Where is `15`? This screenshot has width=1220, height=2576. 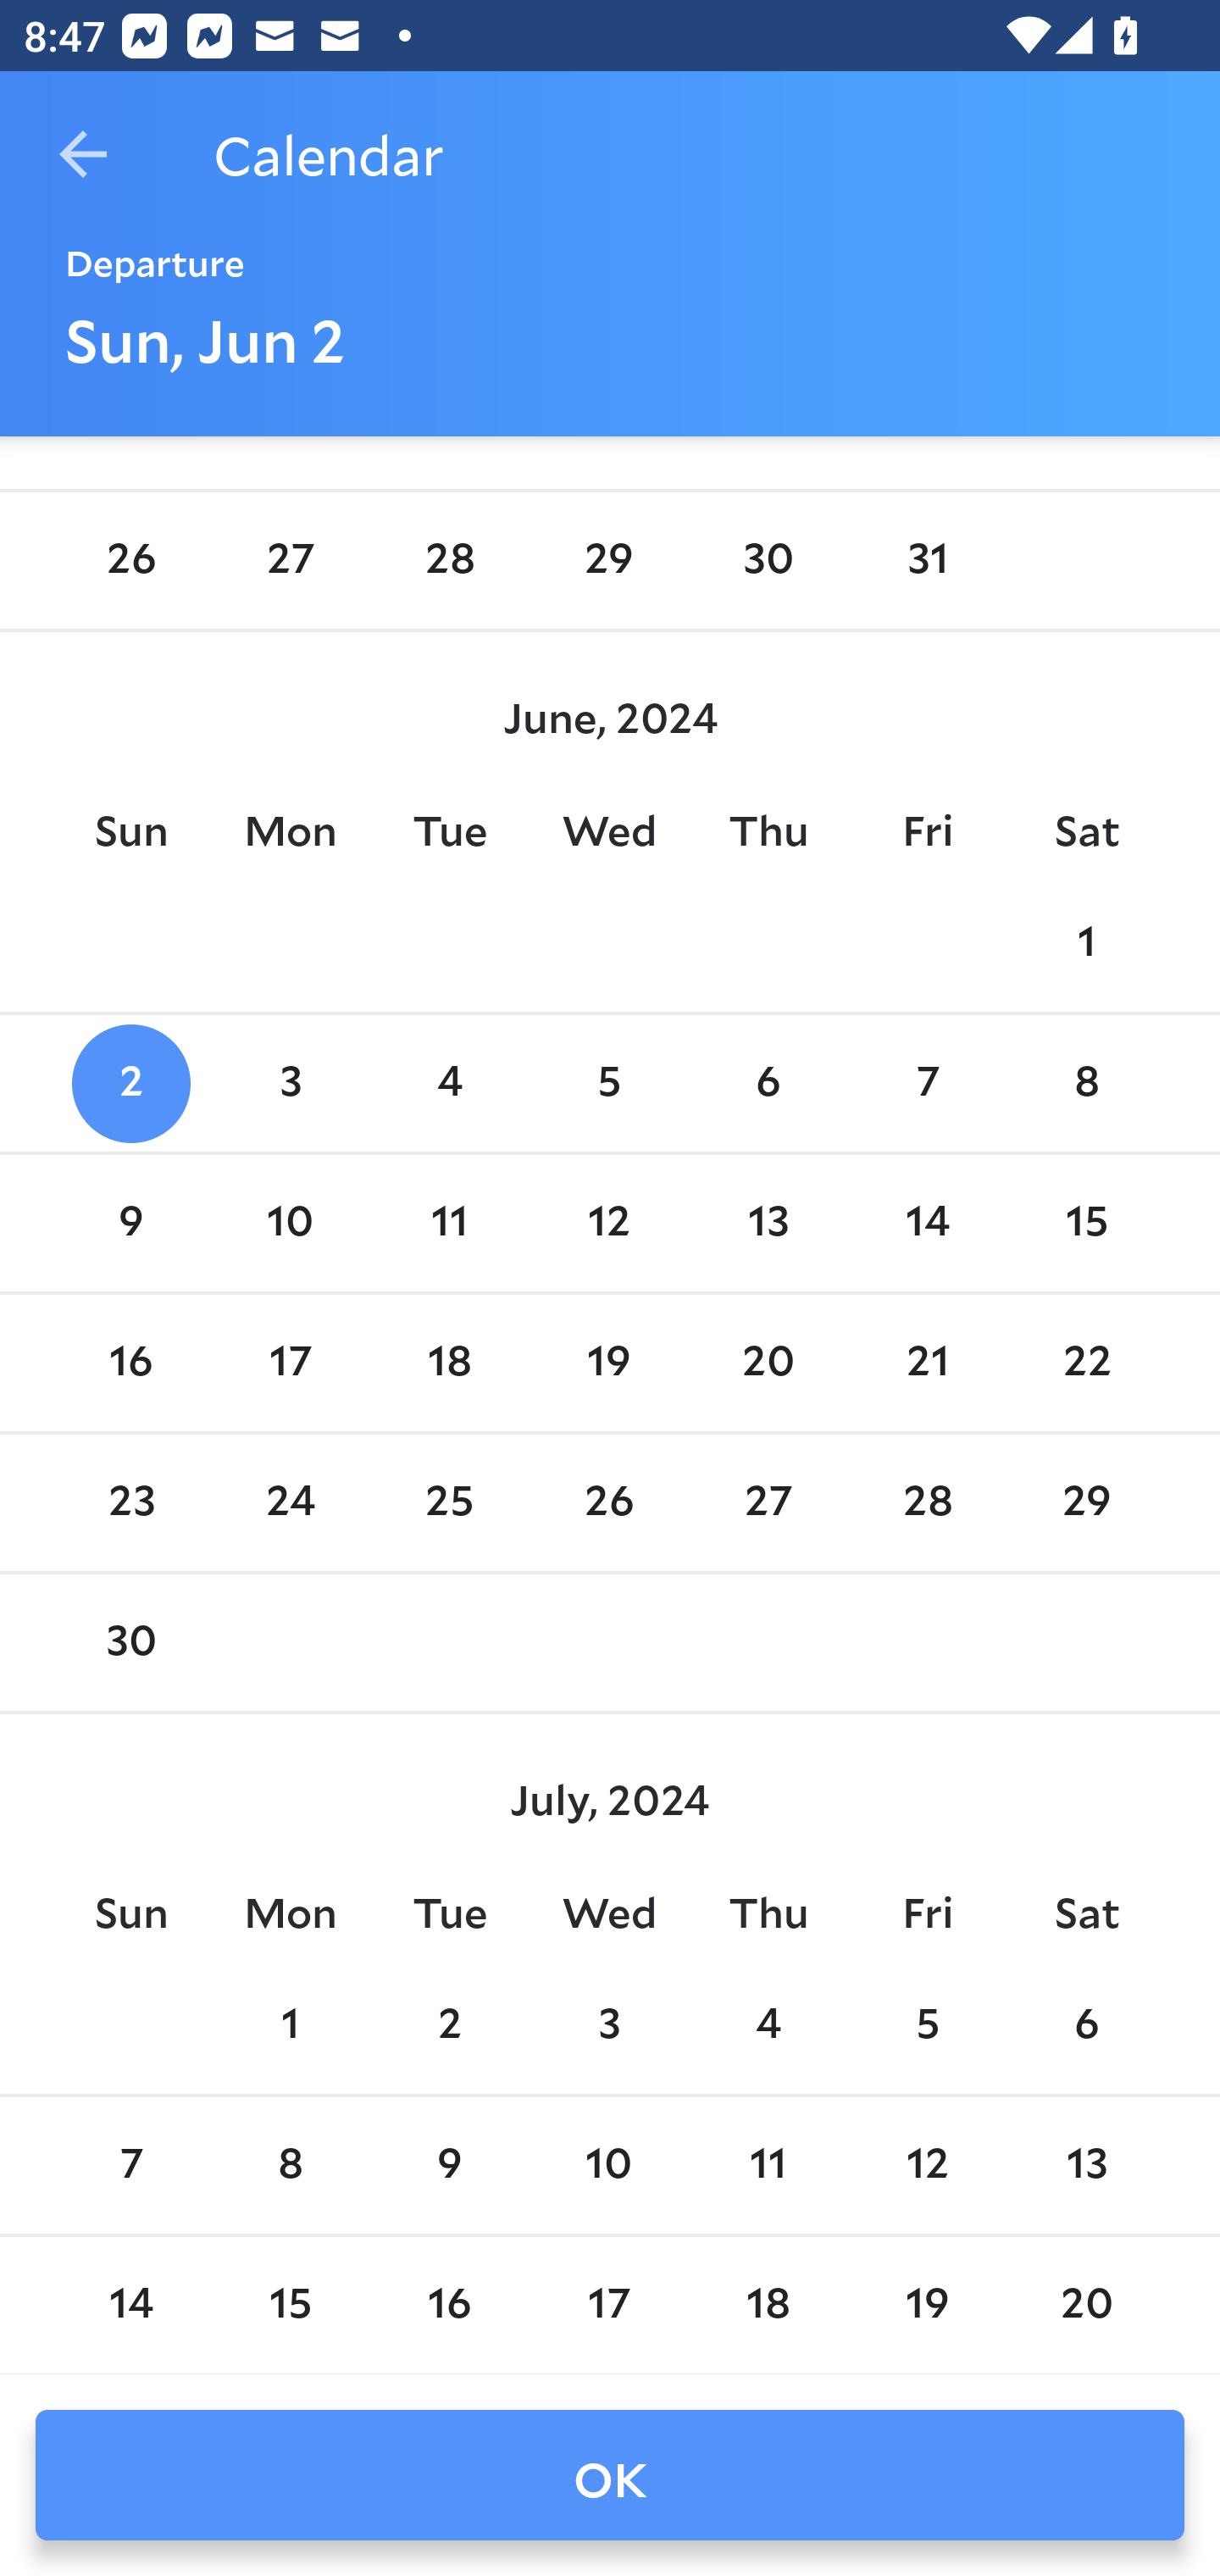 15 is located at coordinates (291, 2305).